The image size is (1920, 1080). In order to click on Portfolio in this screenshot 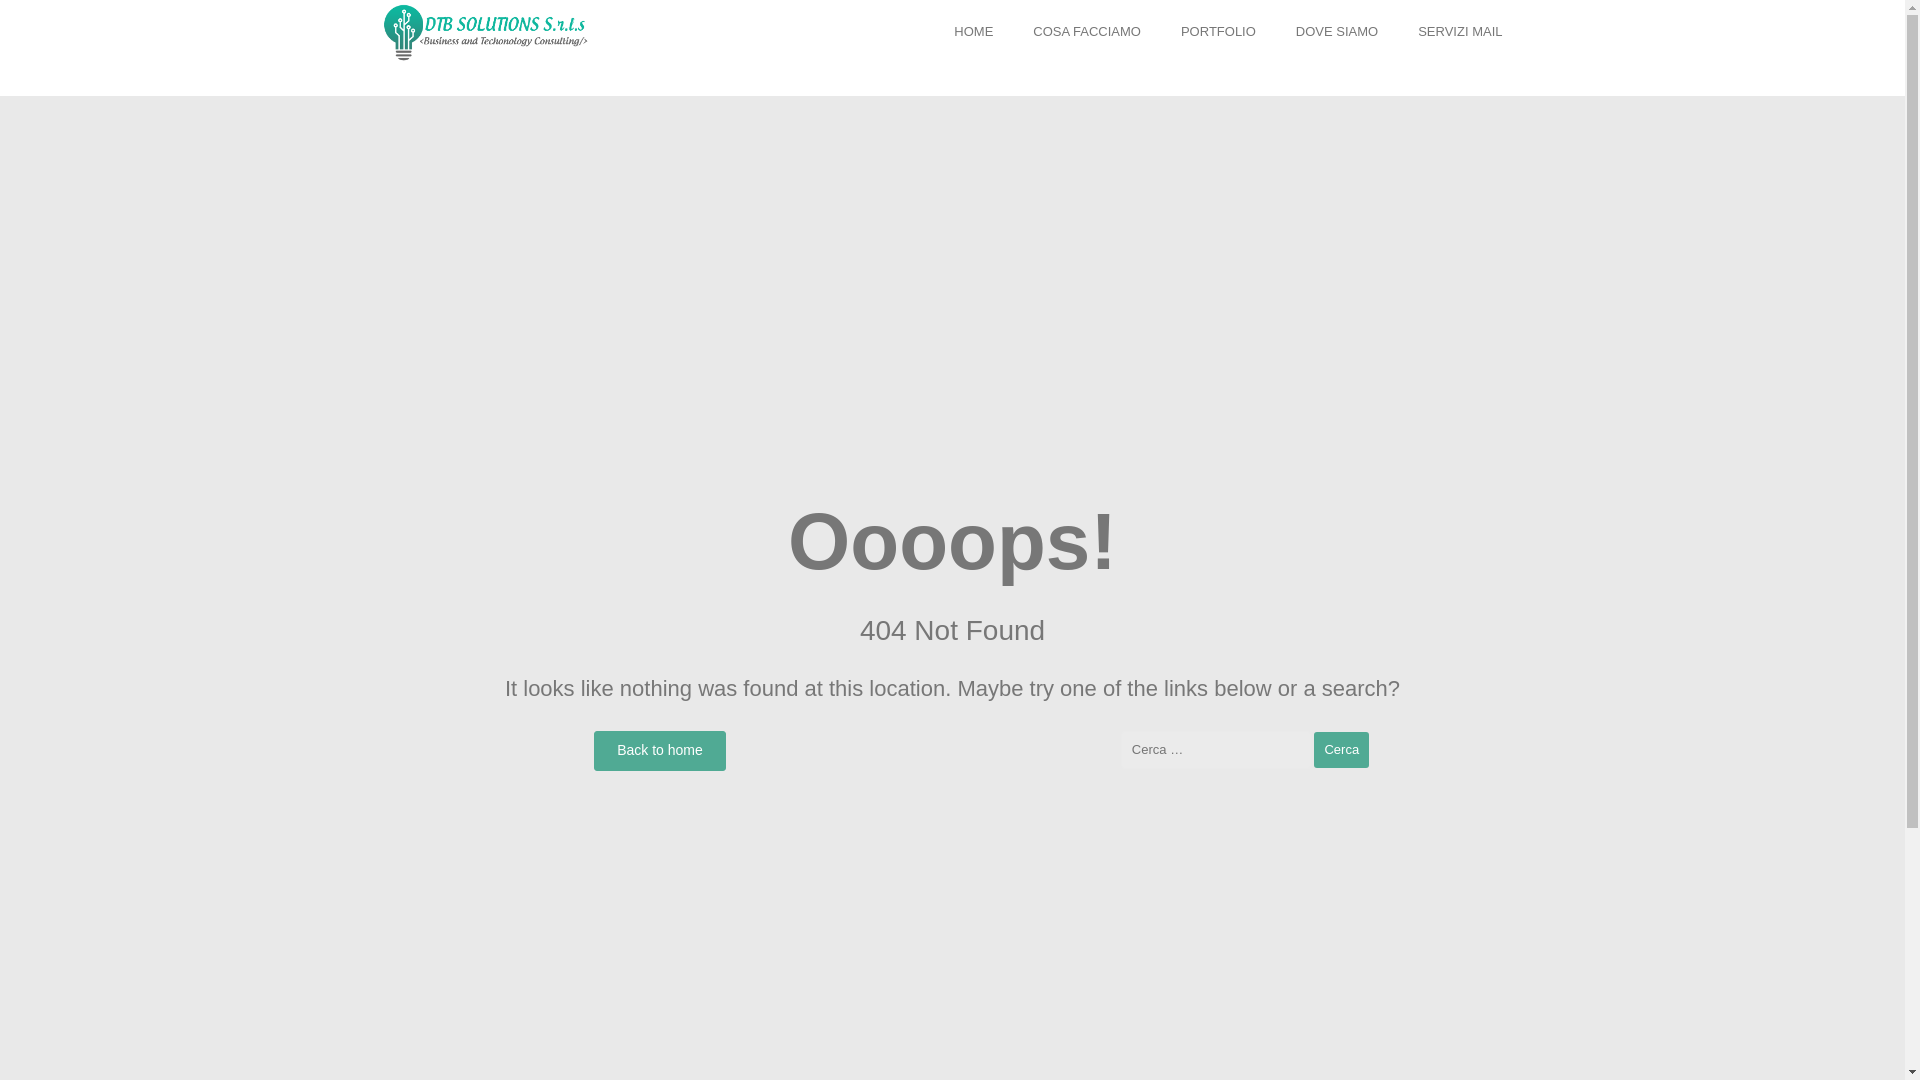, I will do `click(1218, 32)`.